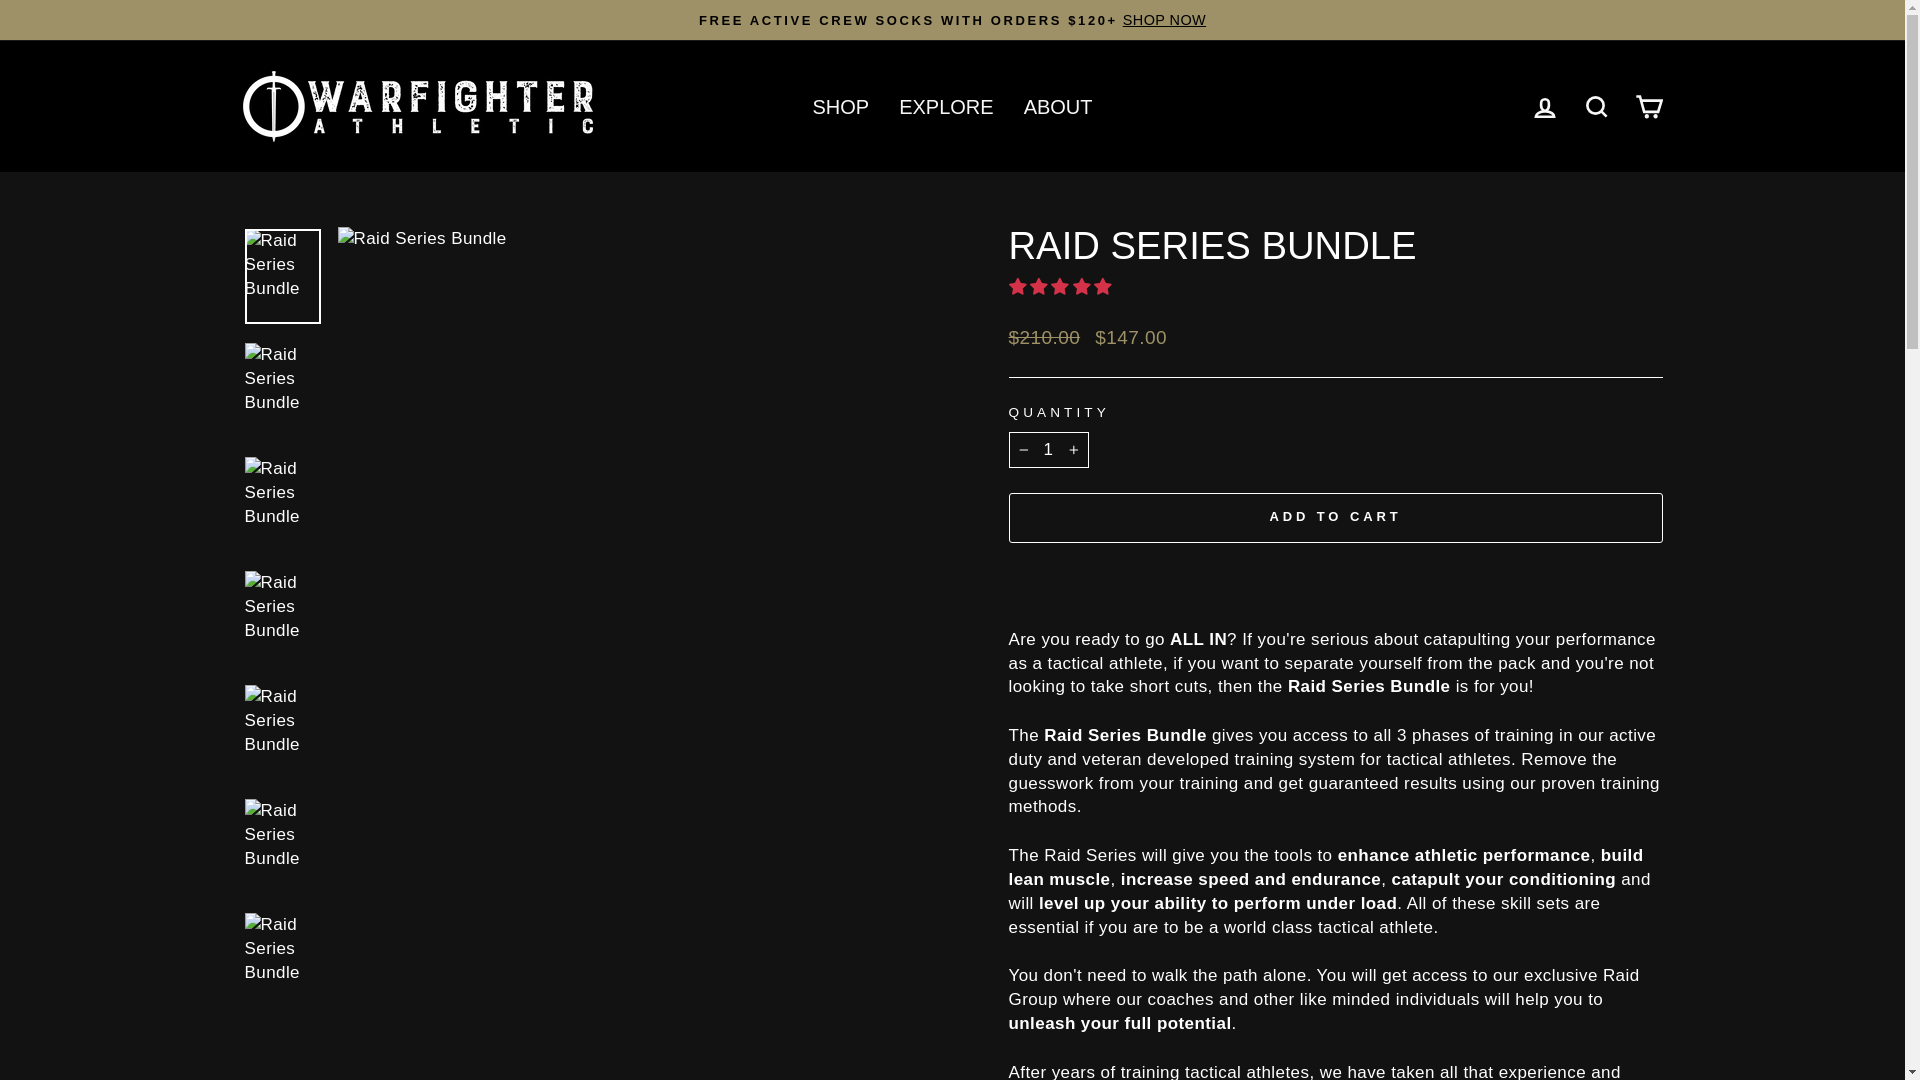  Describe the element at coordinates (1048, 450) in the screenshot. I see `1` at that location.